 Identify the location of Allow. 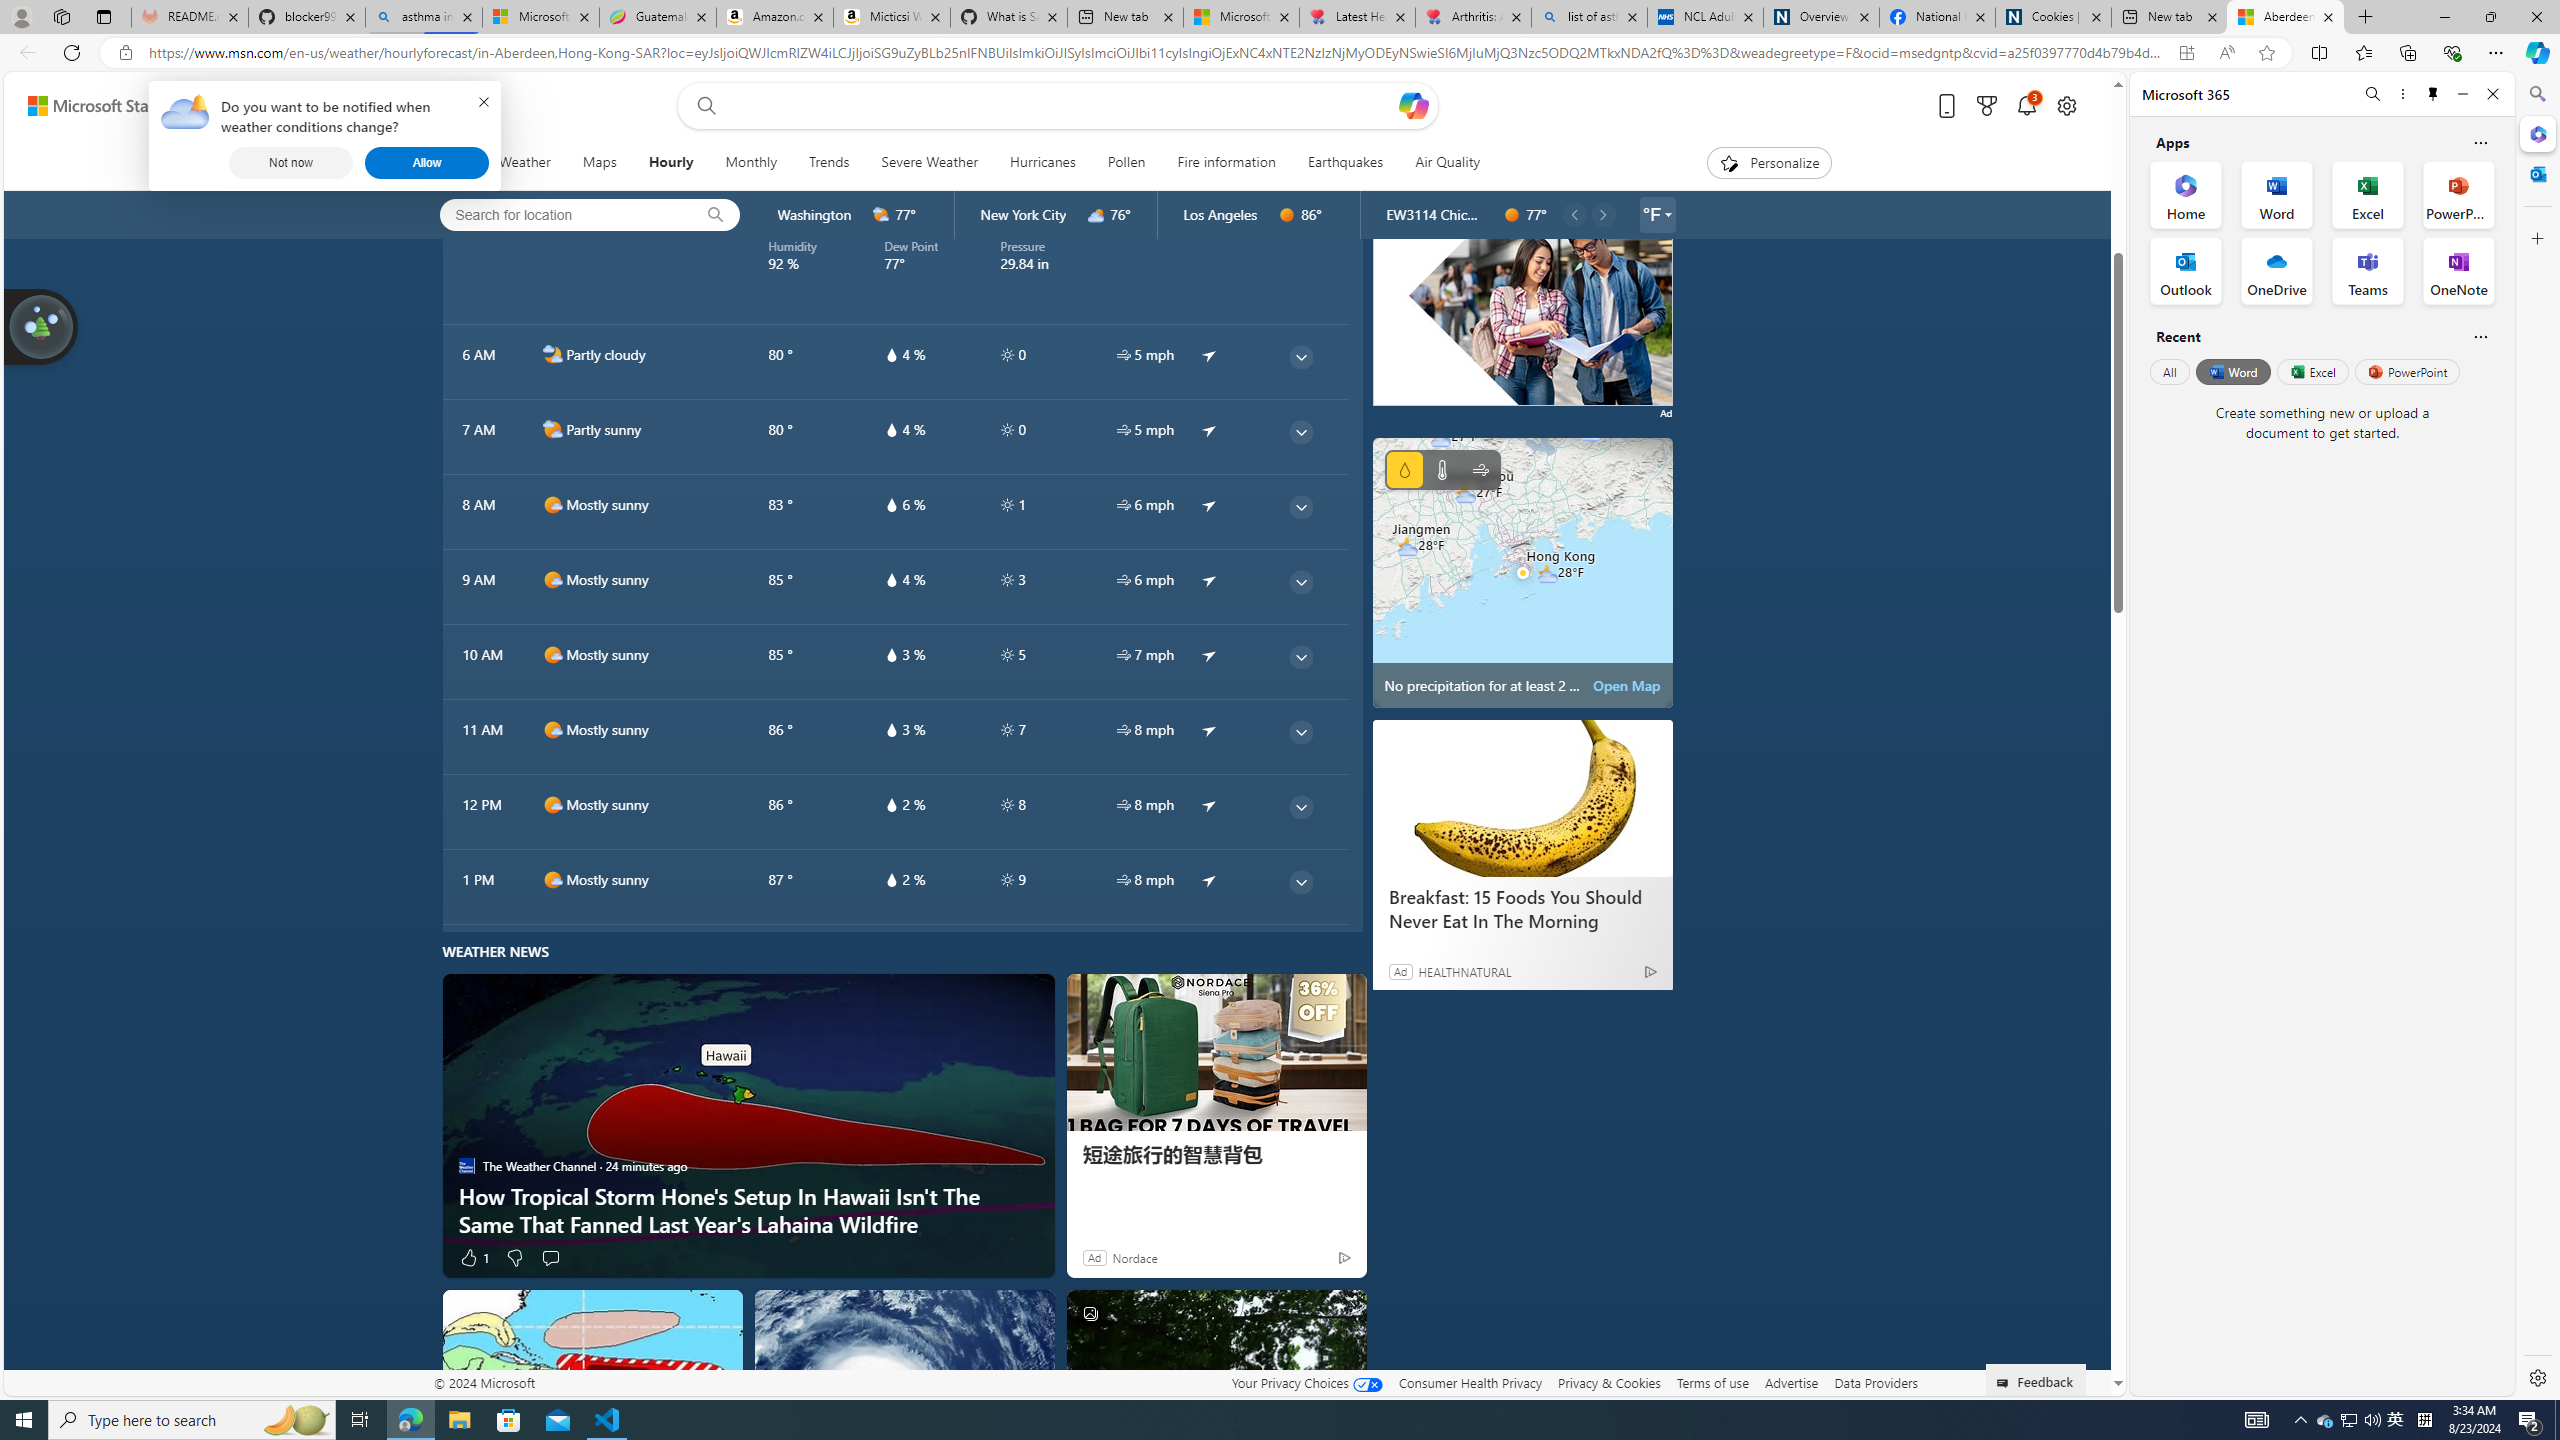
(427, 162).